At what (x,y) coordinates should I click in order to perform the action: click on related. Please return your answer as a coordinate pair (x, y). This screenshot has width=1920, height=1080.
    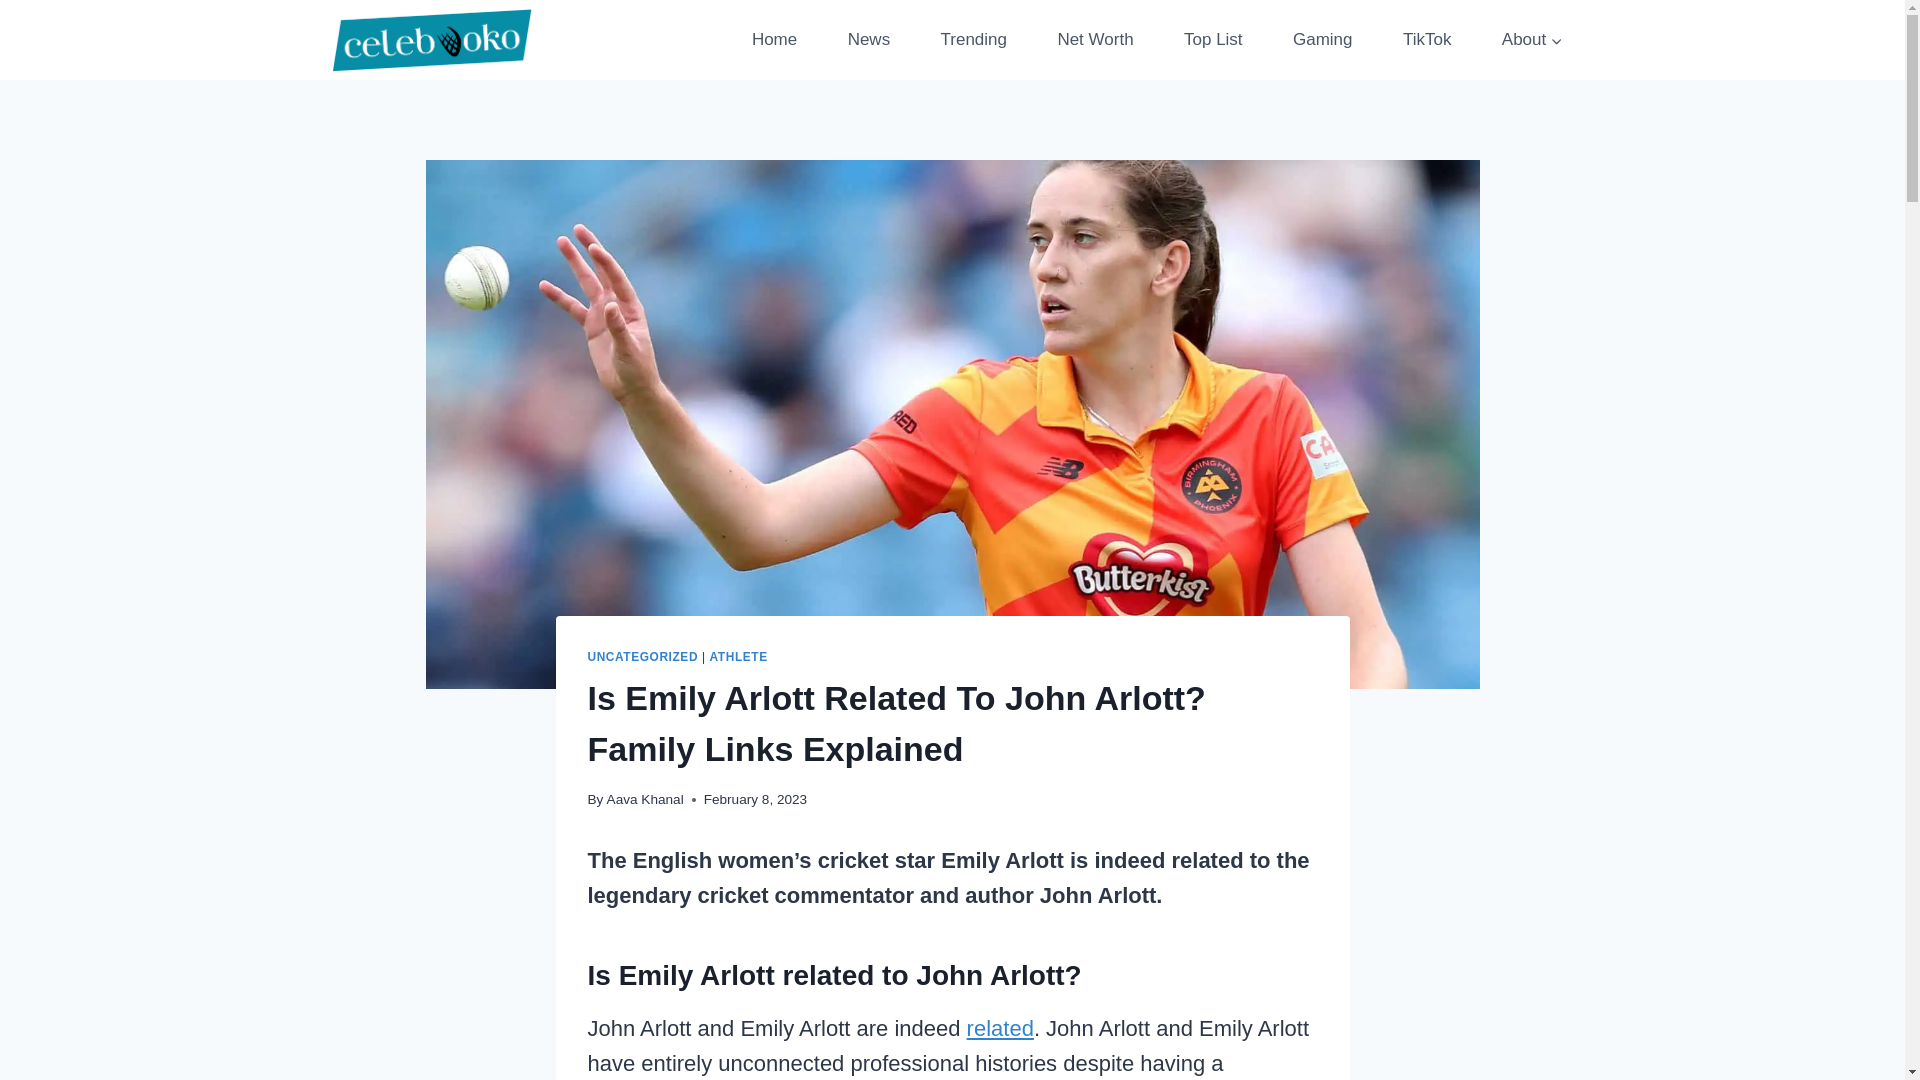
    Looking at the image, I should click on (1000, 1028).